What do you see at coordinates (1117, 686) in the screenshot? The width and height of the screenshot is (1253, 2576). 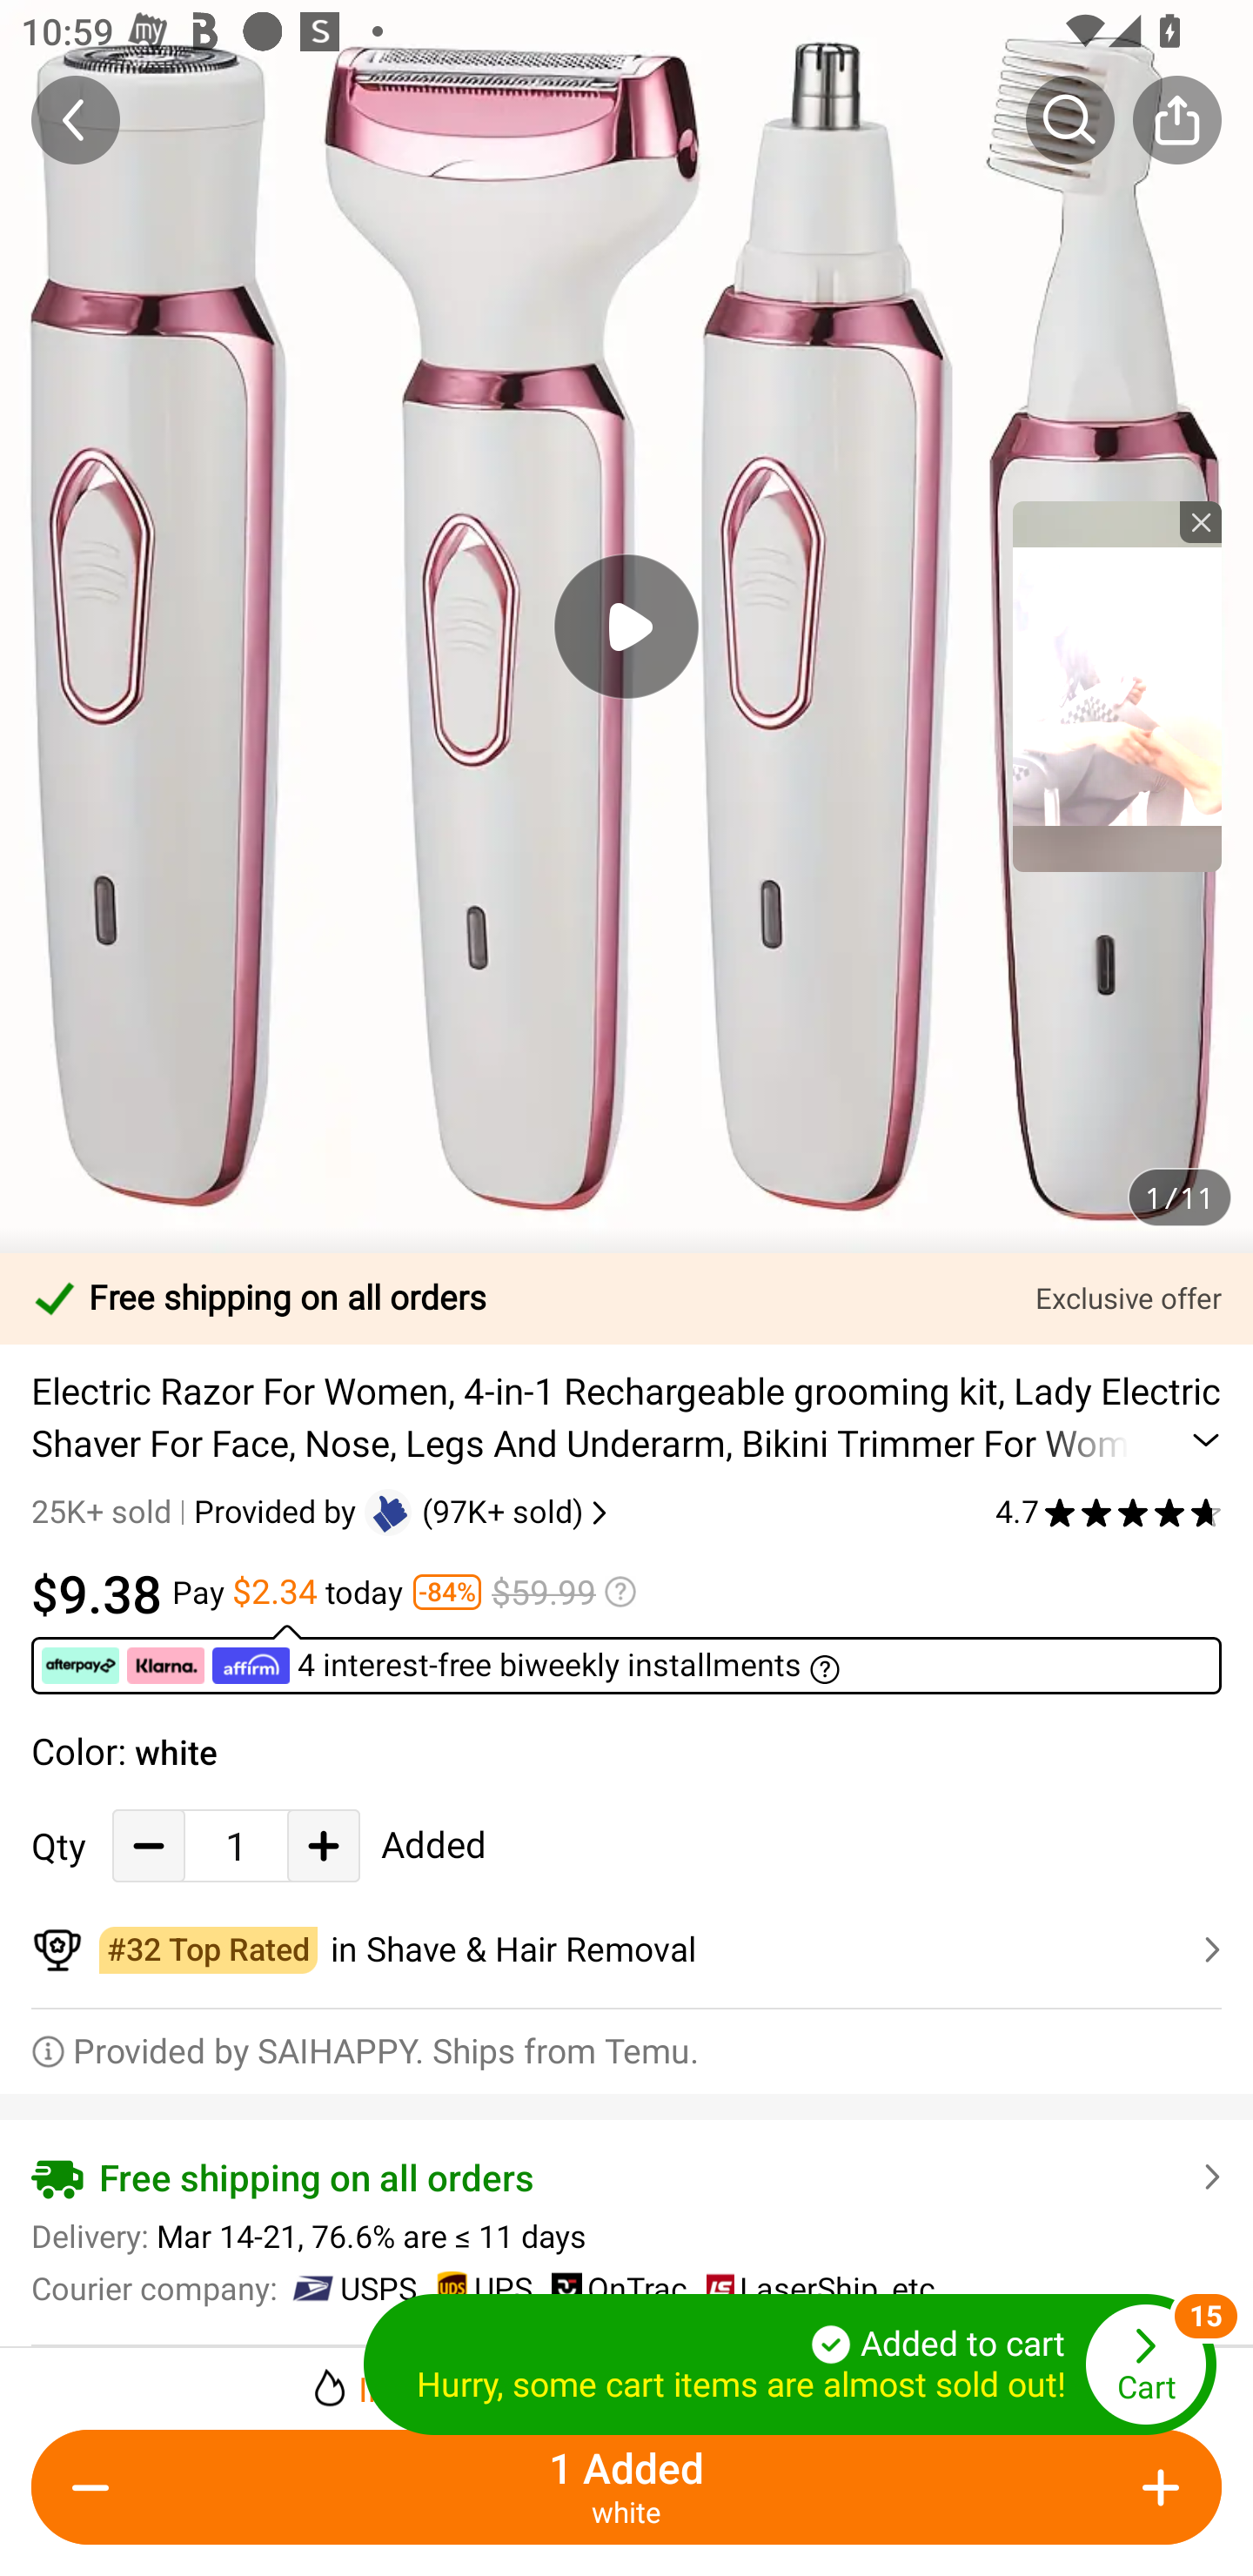 I see `tronplayer_view` at bounding box center [1117, 686].